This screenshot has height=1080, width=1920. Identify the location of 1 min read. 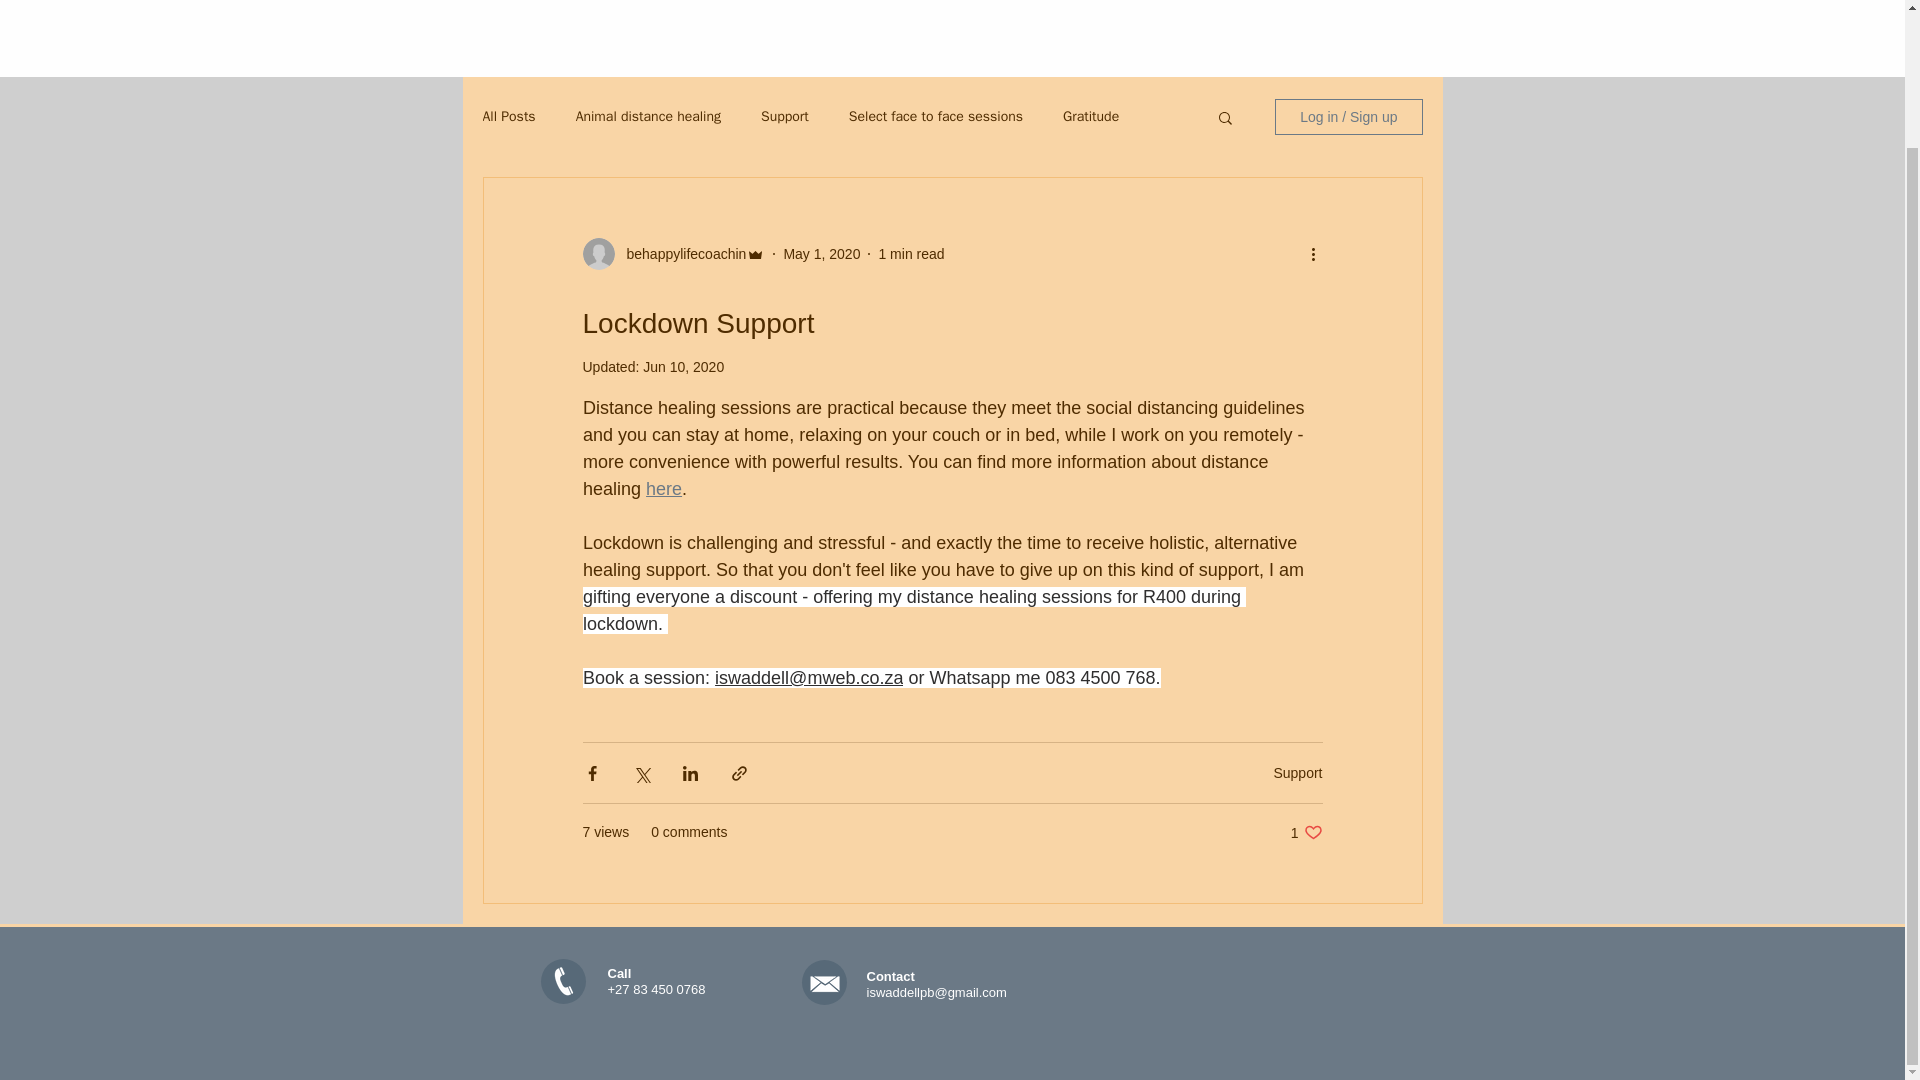
(910, 253).